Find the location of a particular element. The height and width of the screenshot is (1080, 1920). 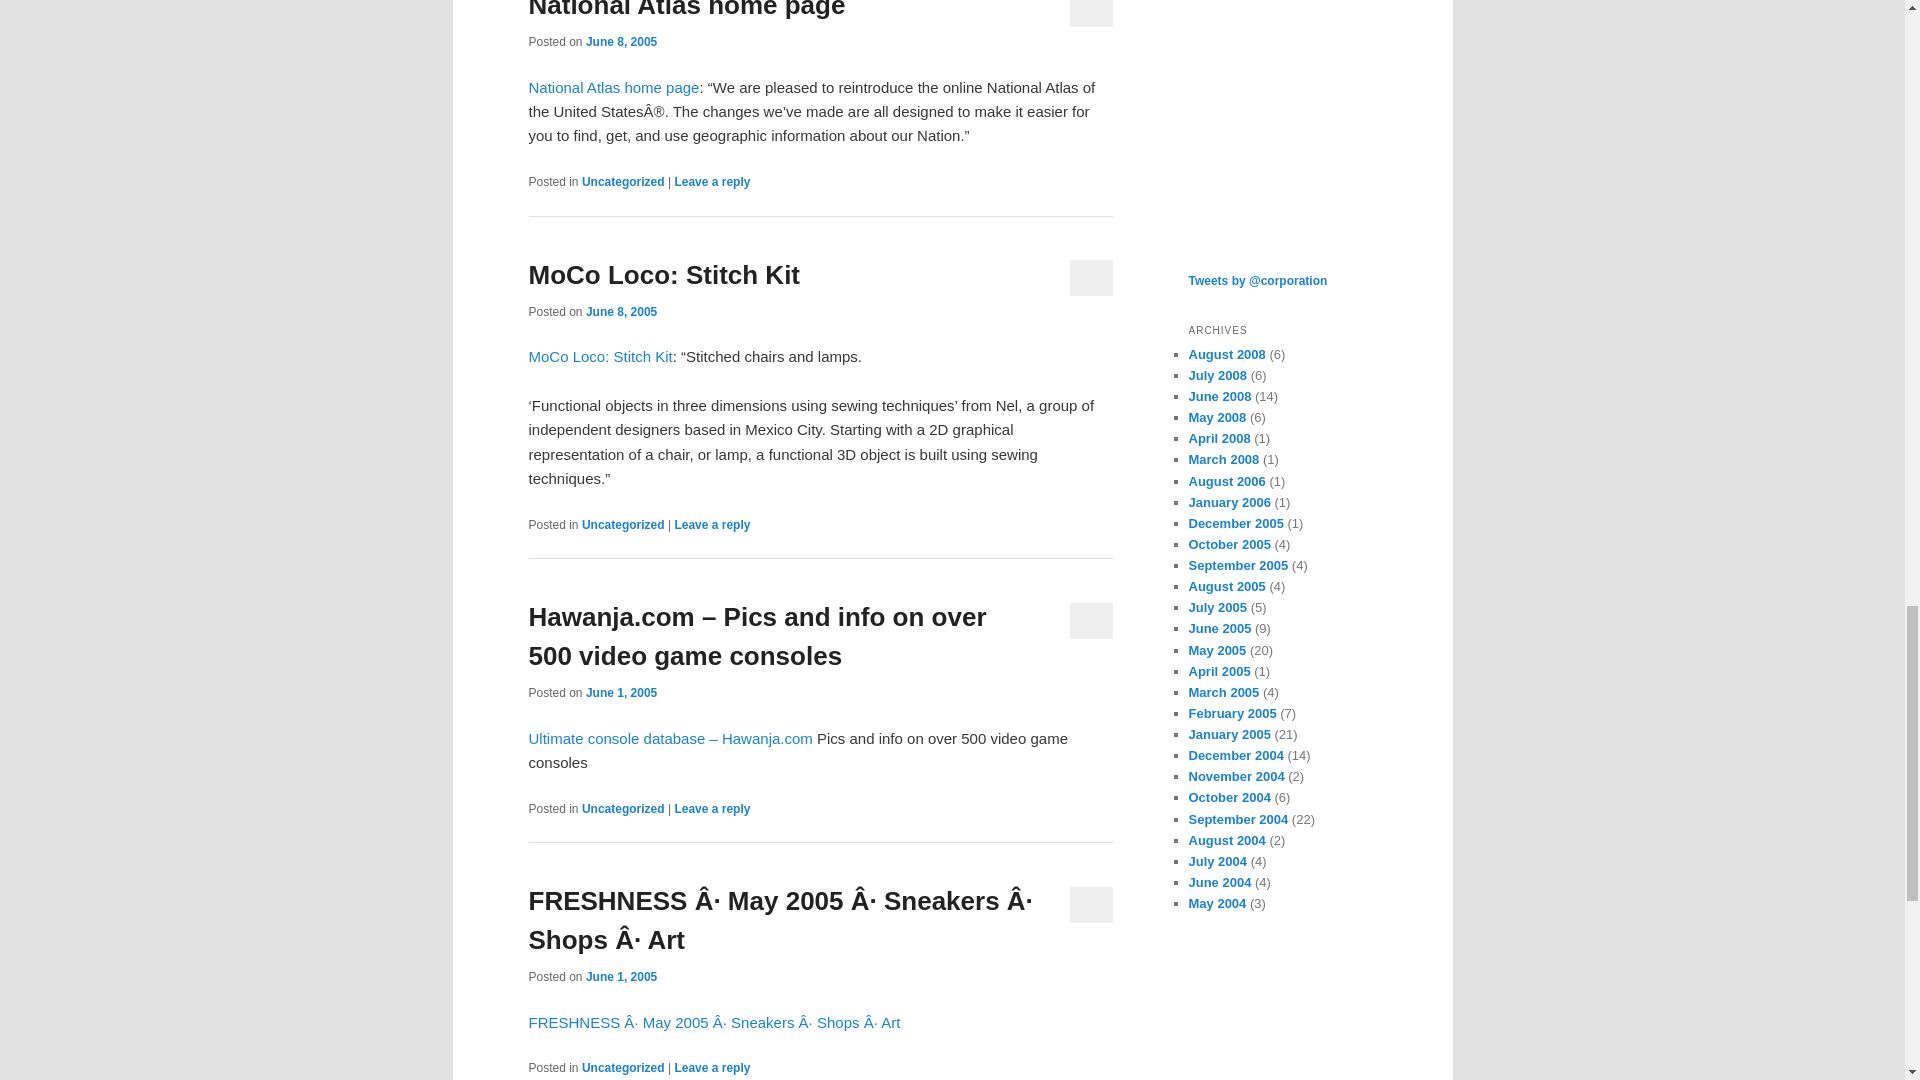

10:50 AM is located at coordinates (620, 976).